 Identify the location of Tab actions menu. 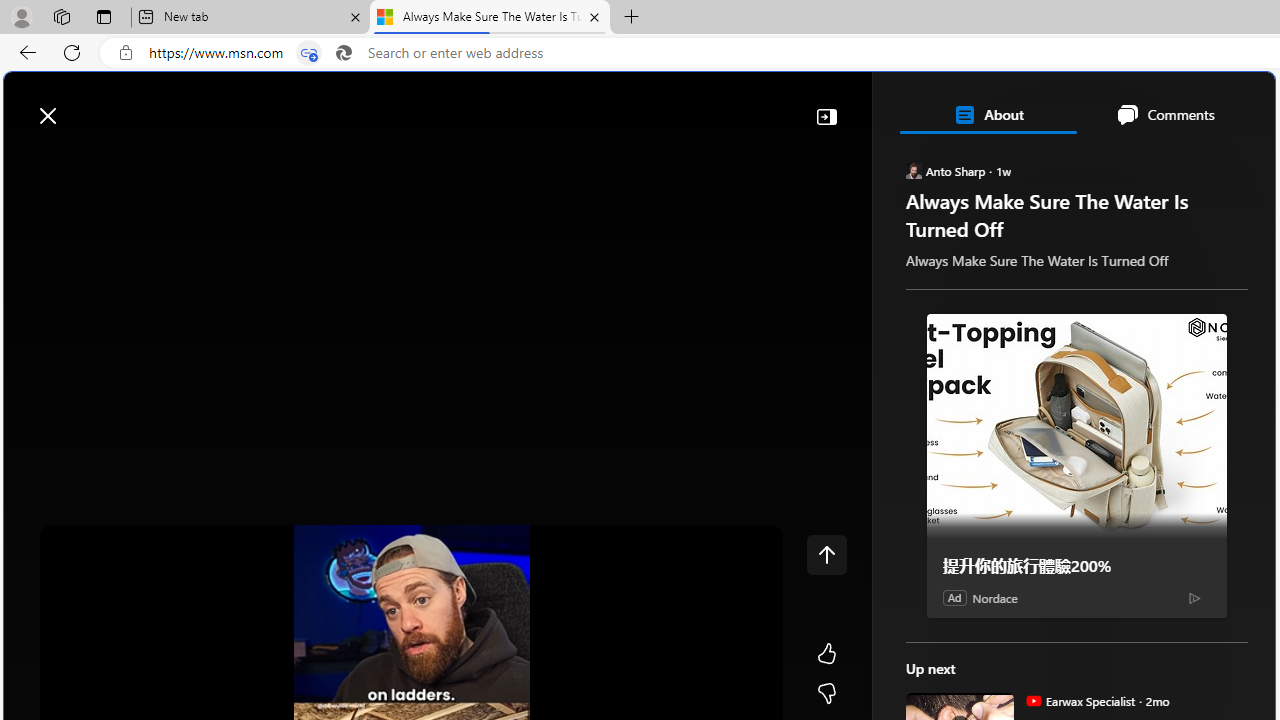
(104, 16).